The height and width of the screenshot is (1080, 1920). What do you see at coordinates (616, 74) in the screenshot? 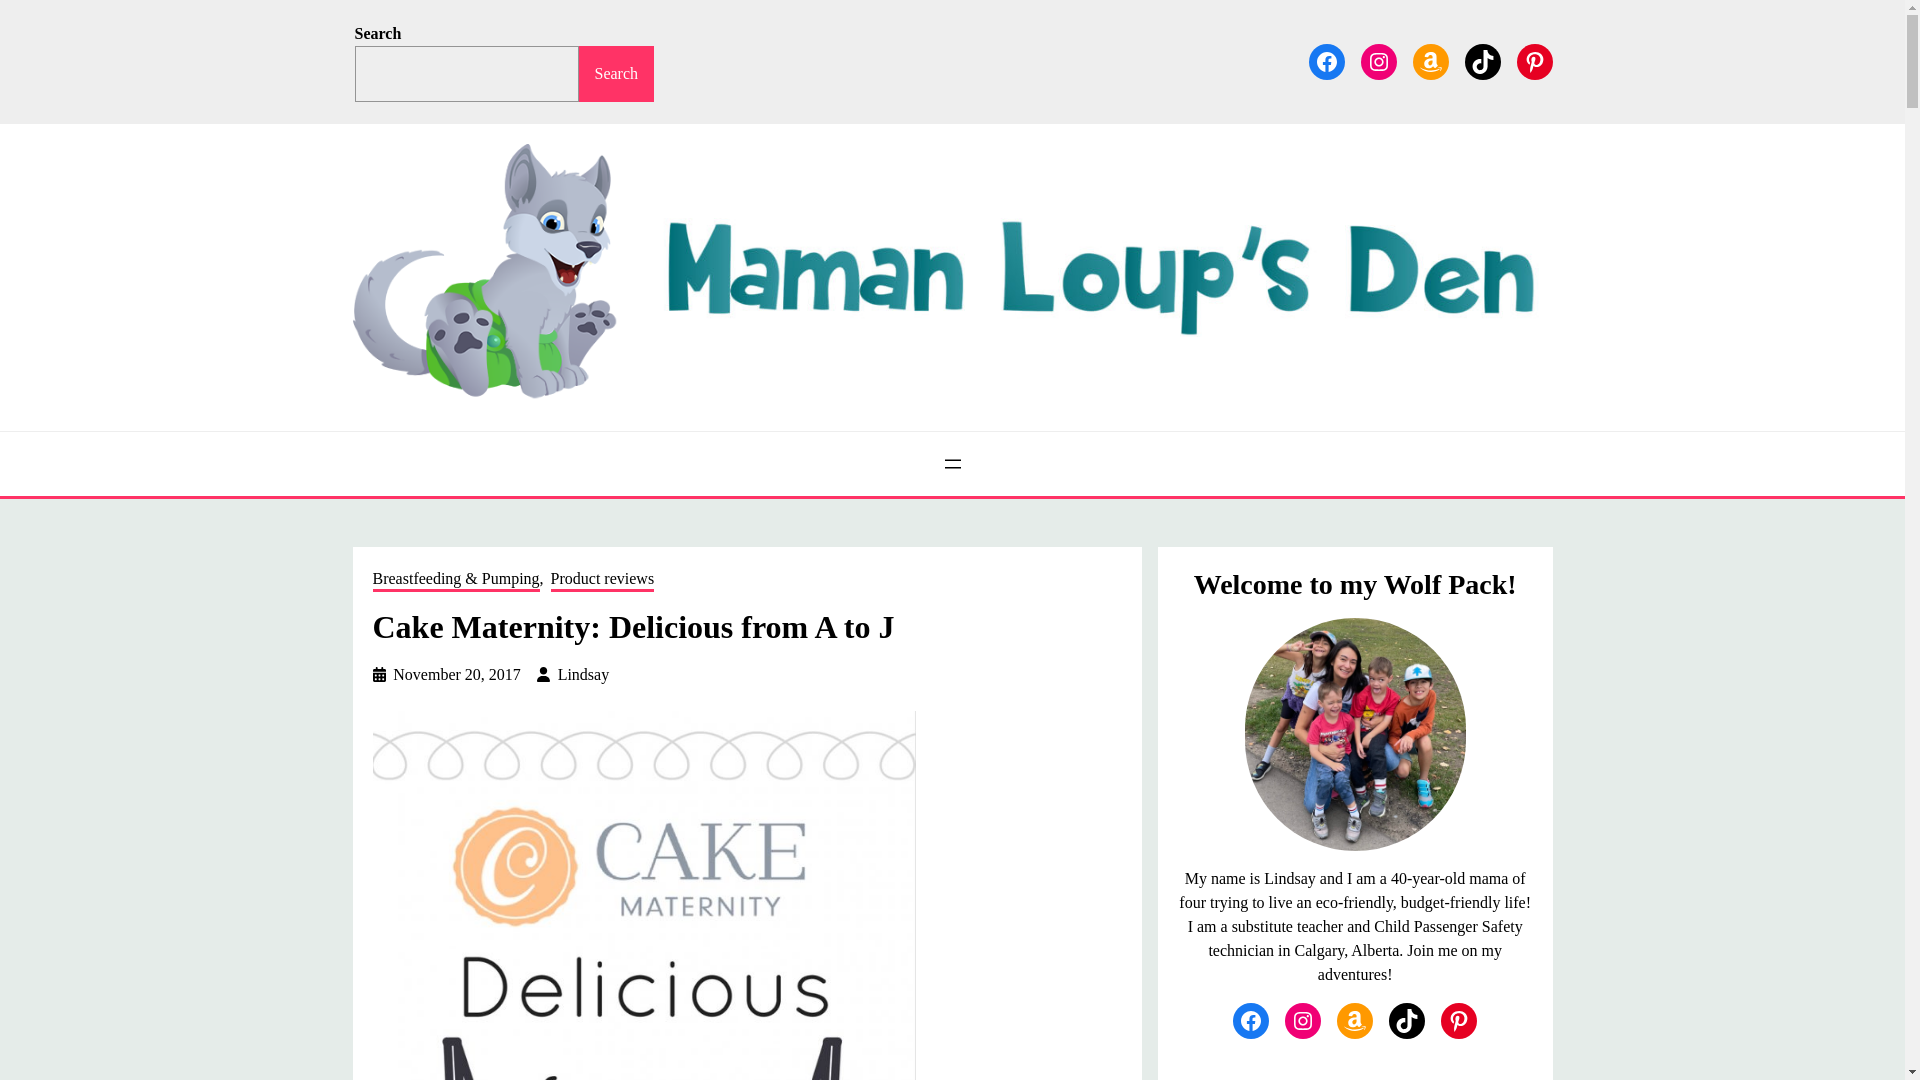
I see `Search` at bounding box center [616, 74].